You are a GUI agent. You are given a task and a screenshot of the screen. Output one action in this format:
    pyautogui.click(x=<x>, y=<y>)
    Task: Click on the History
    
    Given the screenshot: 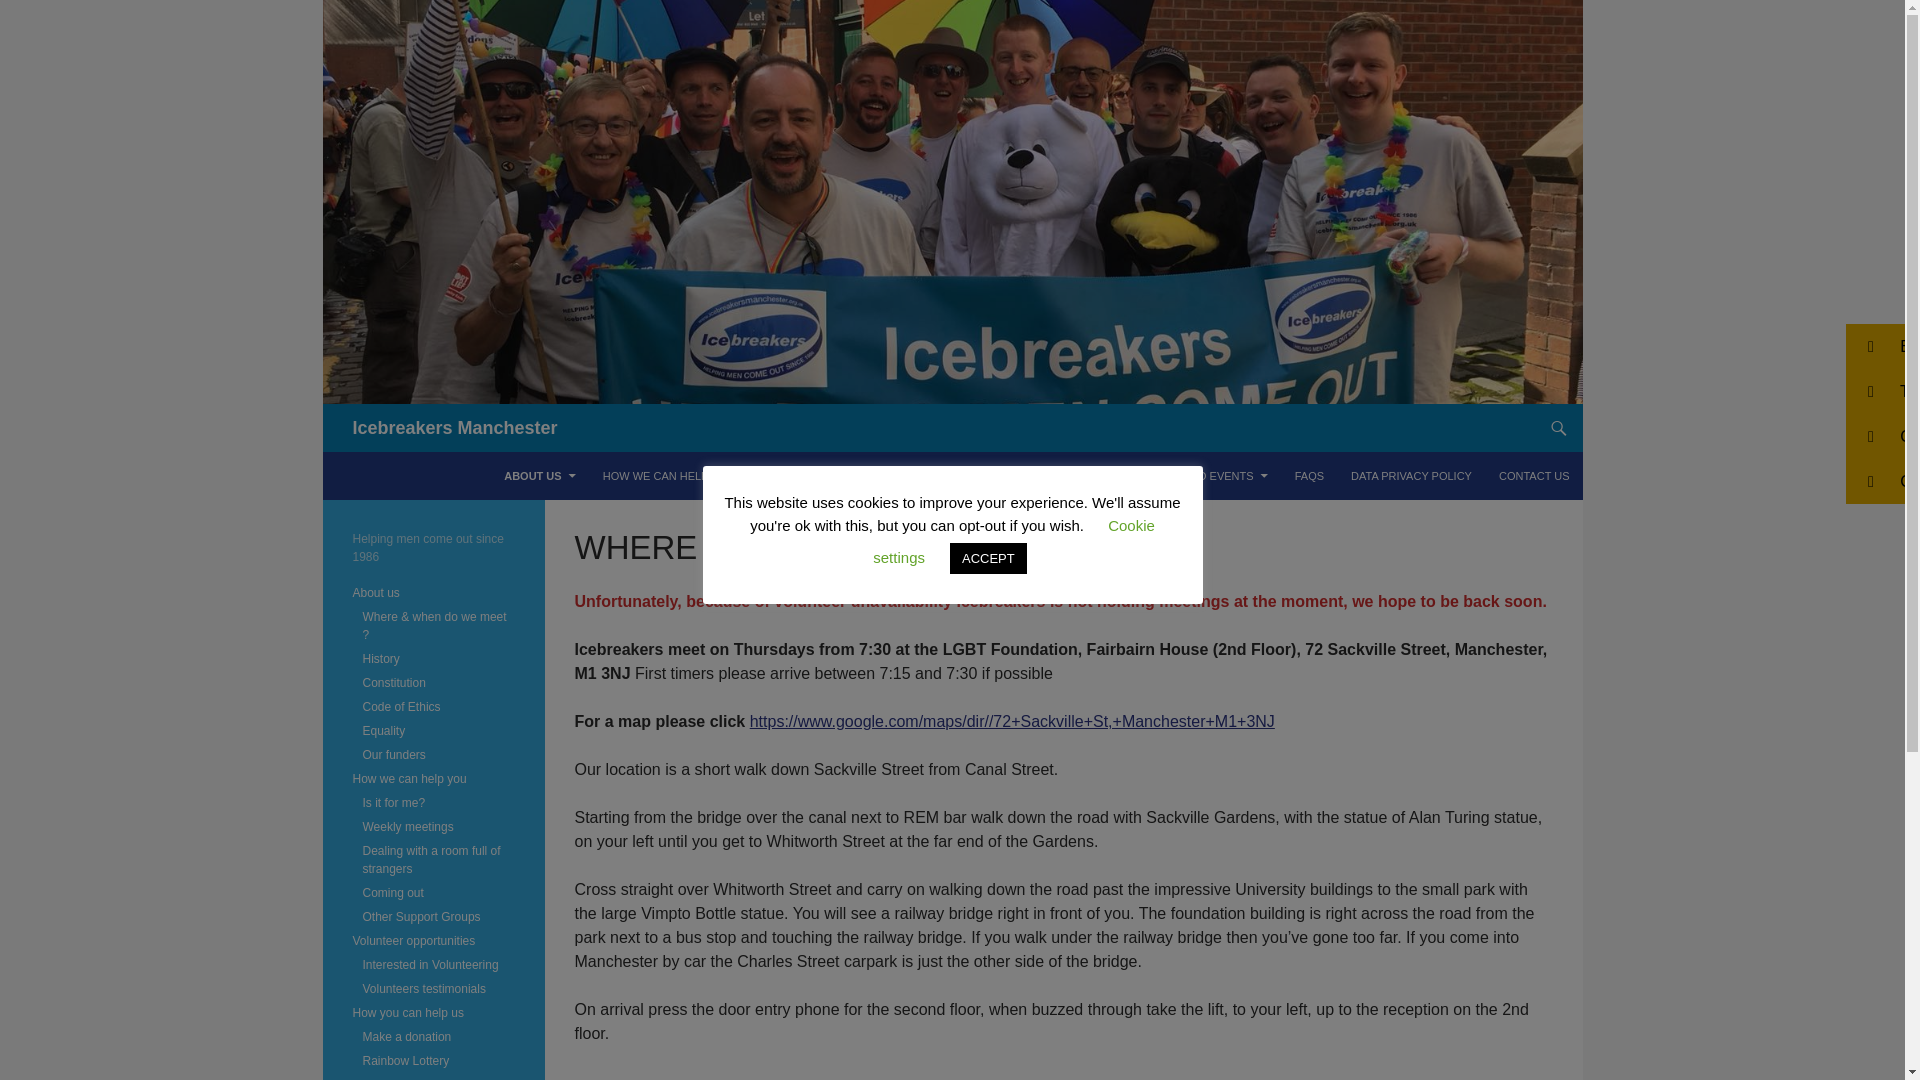 What is the action you would take?
    pyautogui.click(x=380, y=659)
    